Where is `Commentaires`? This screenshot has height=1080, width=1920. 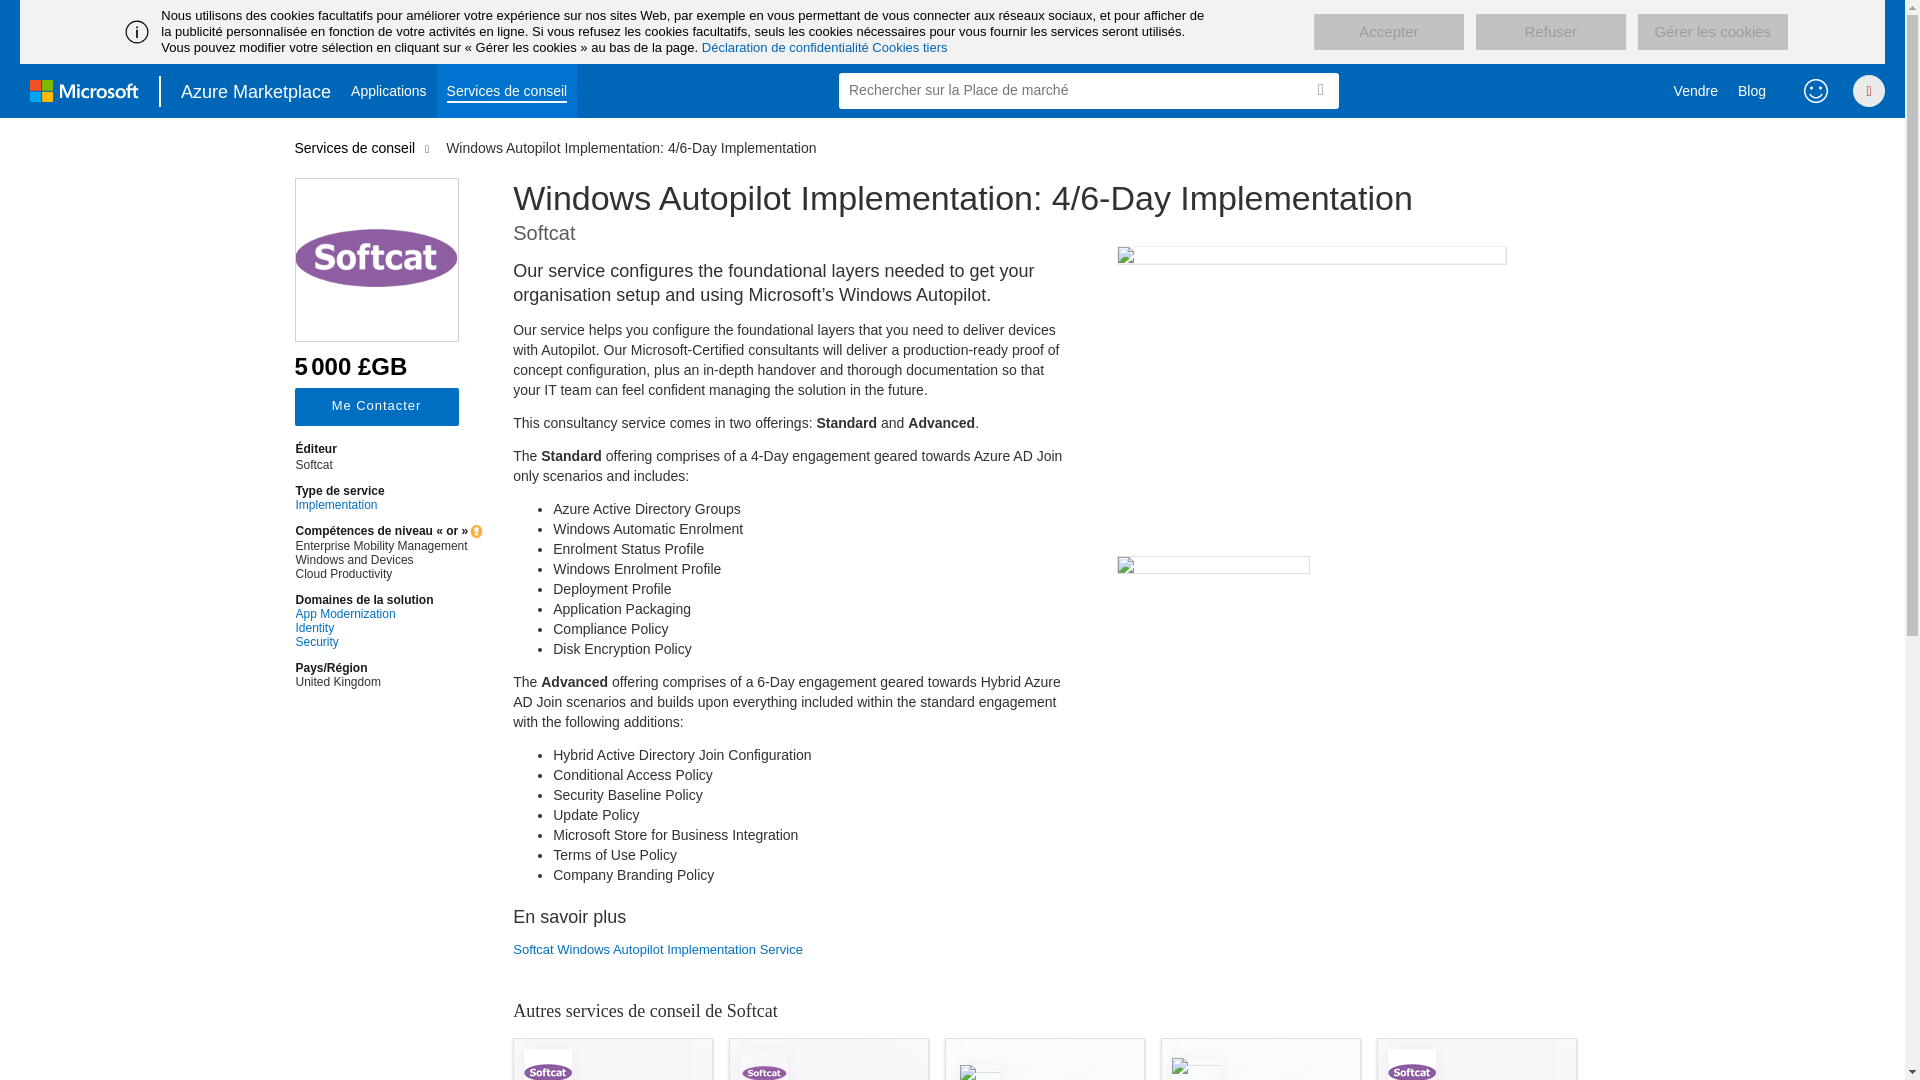 Commentaires is located at coordinates (1816, 90).